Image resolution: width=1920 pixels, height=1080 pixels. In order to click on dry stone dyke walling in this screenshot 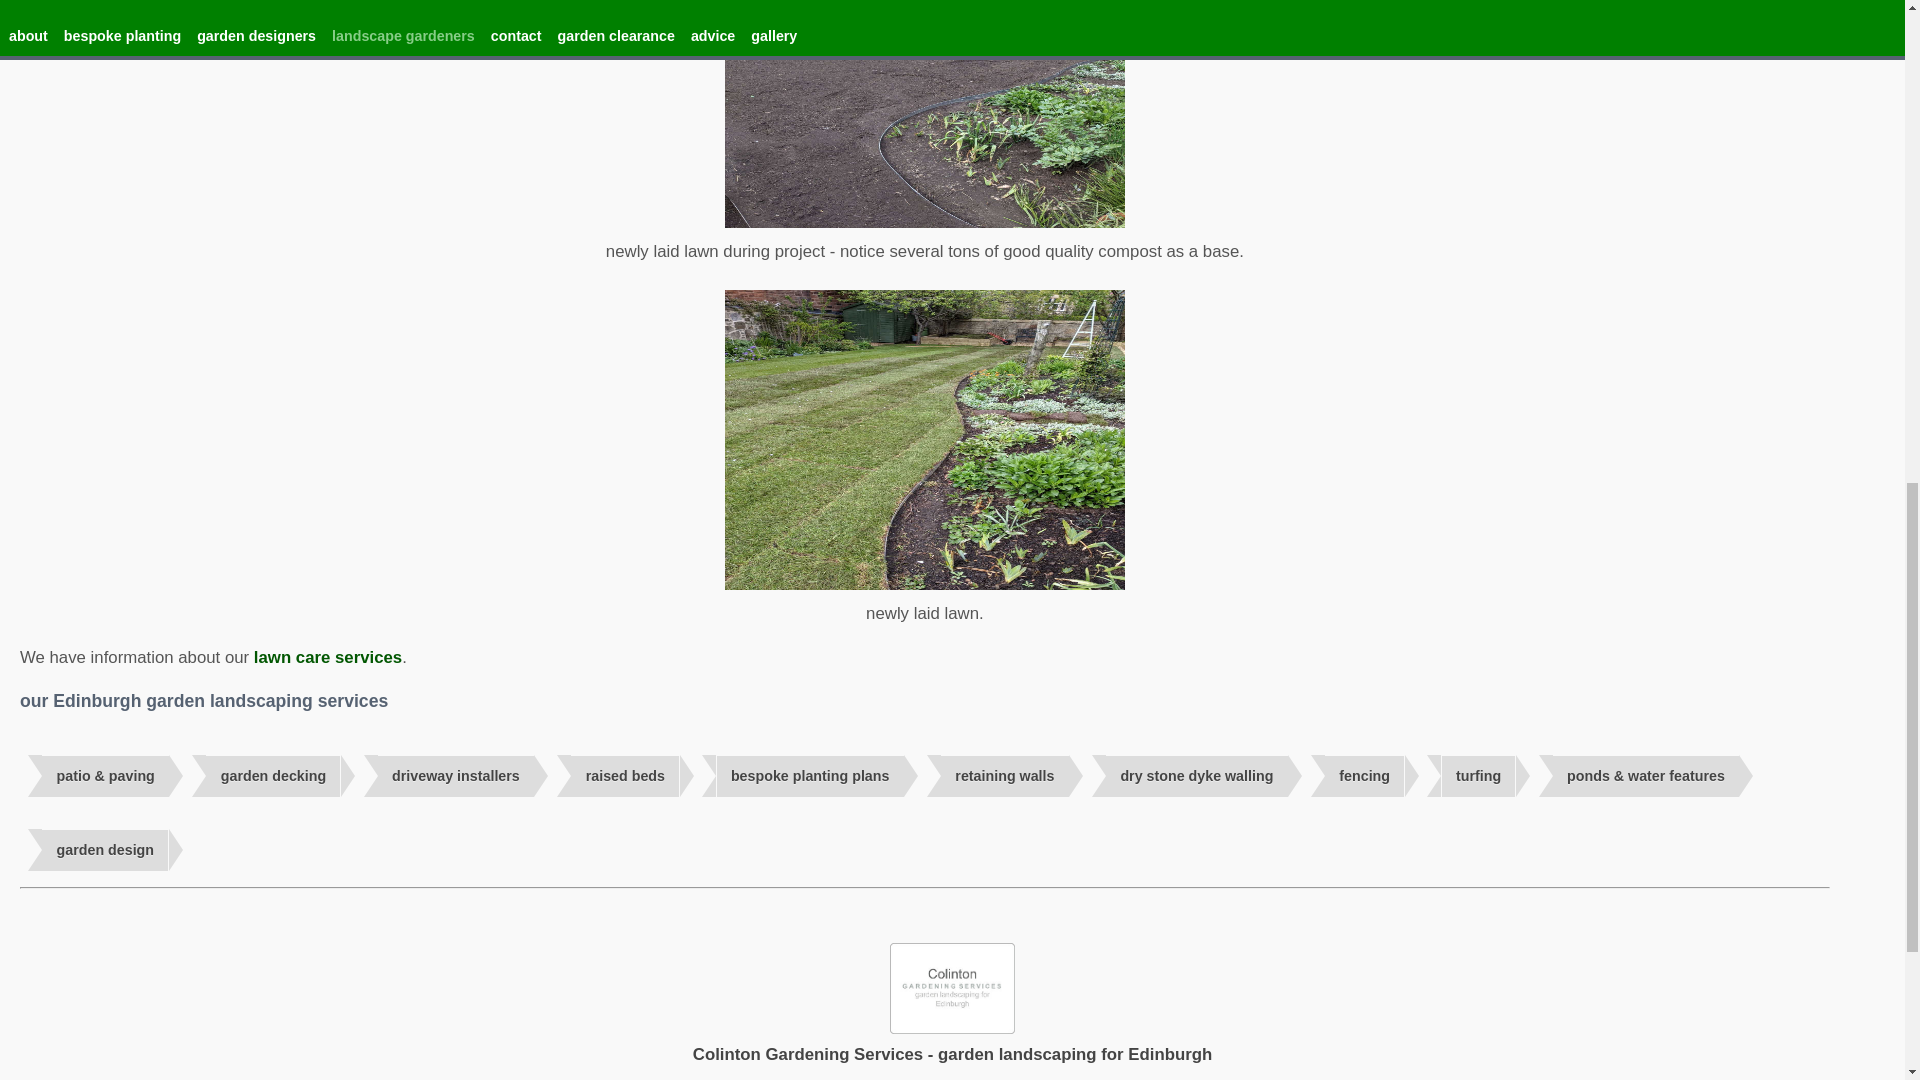, I will do `click(1196, 776)`.